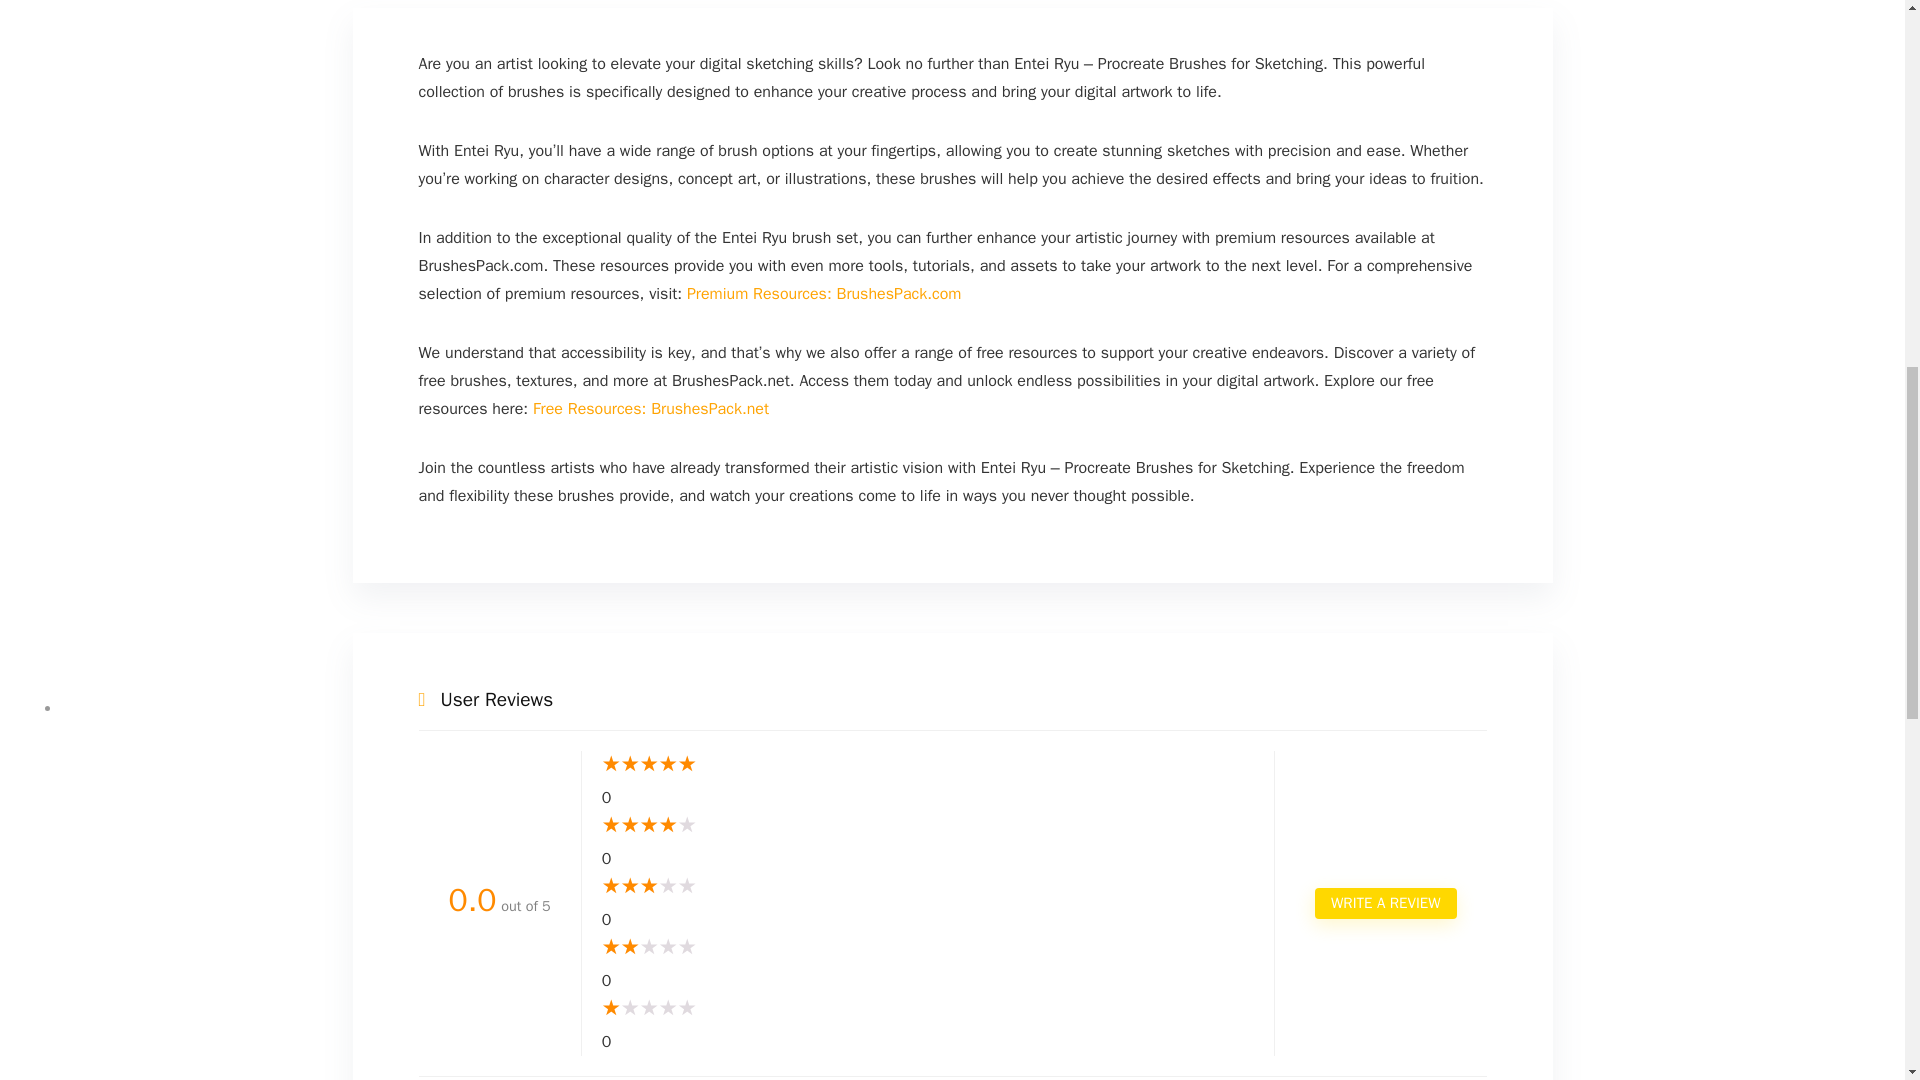 The image size is (1920, 1080). What do you see at coordinates (928, 948) in the screenshot?
I see `Rated 2 out of 5` at bounding box center [928, 948].